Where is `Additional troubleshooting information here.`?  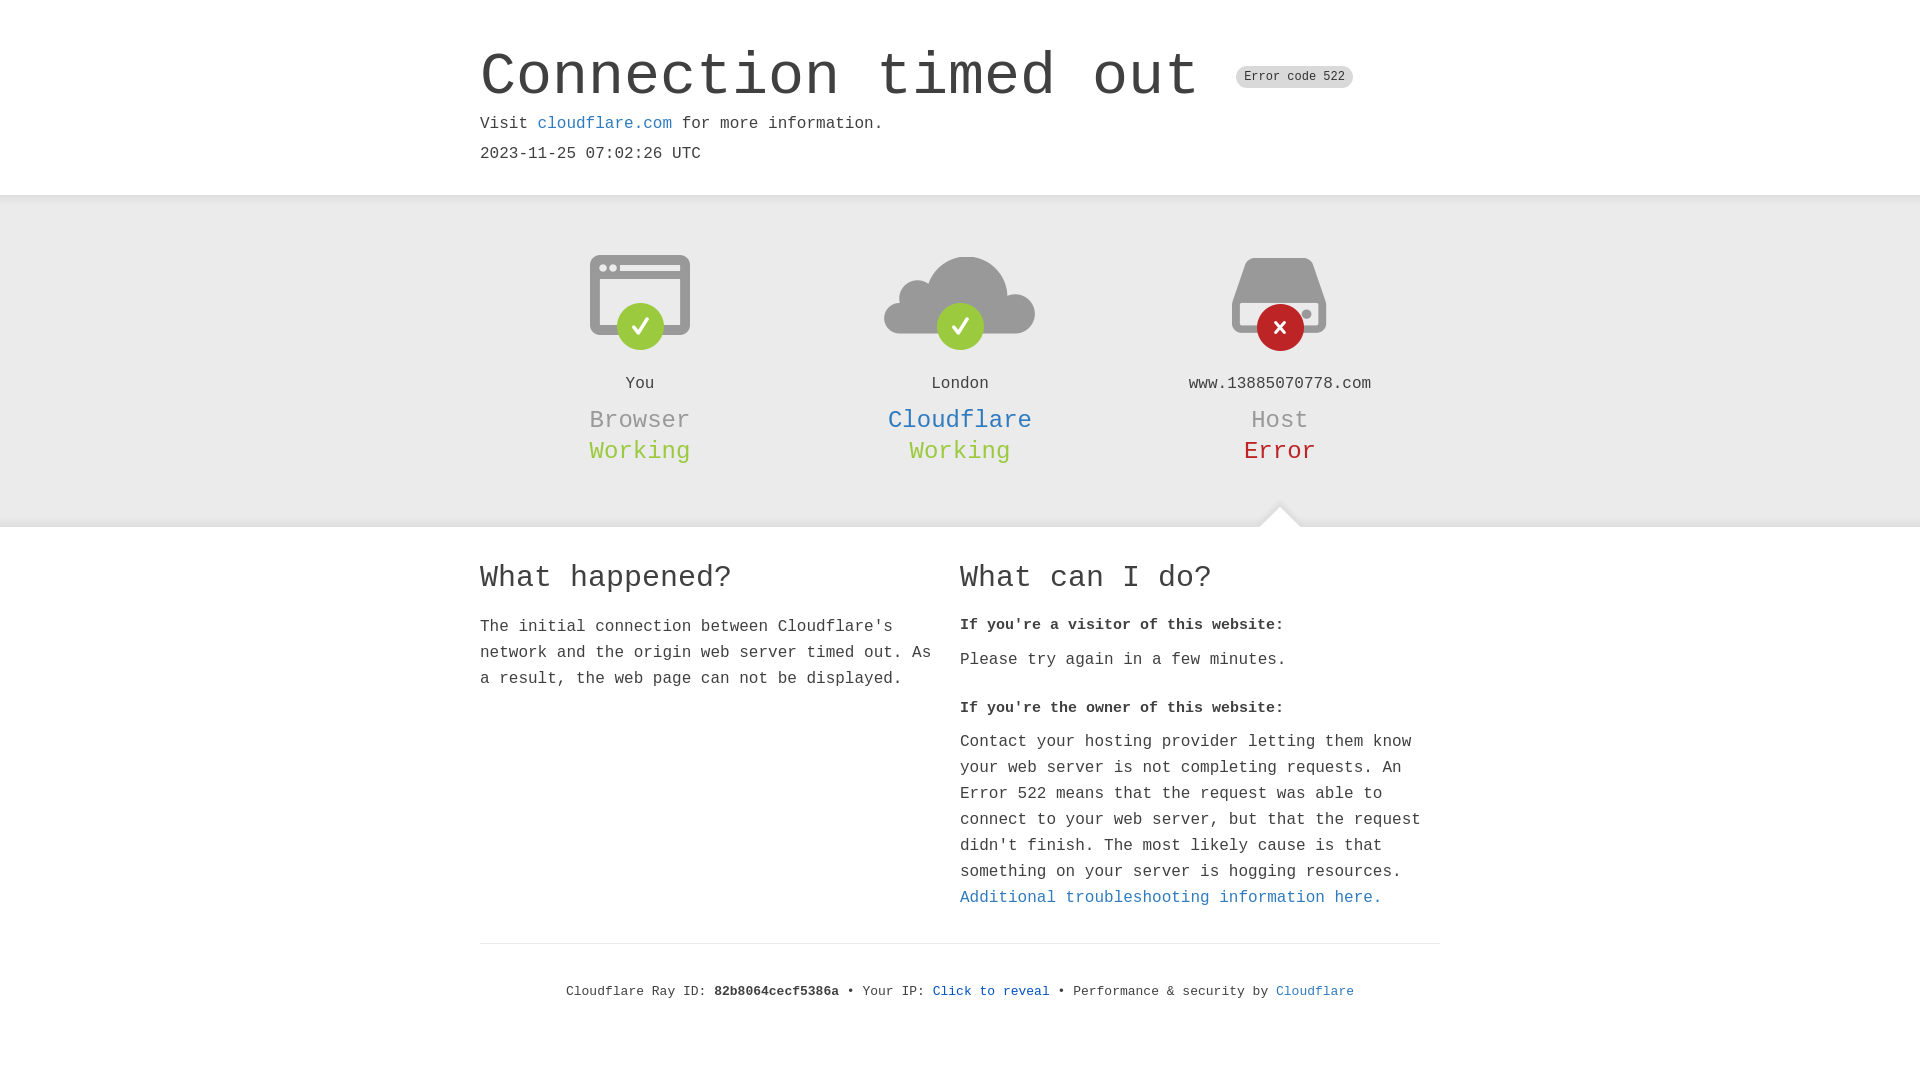
Additional troubleshooting information here. is located at coordinates (1171, 898).